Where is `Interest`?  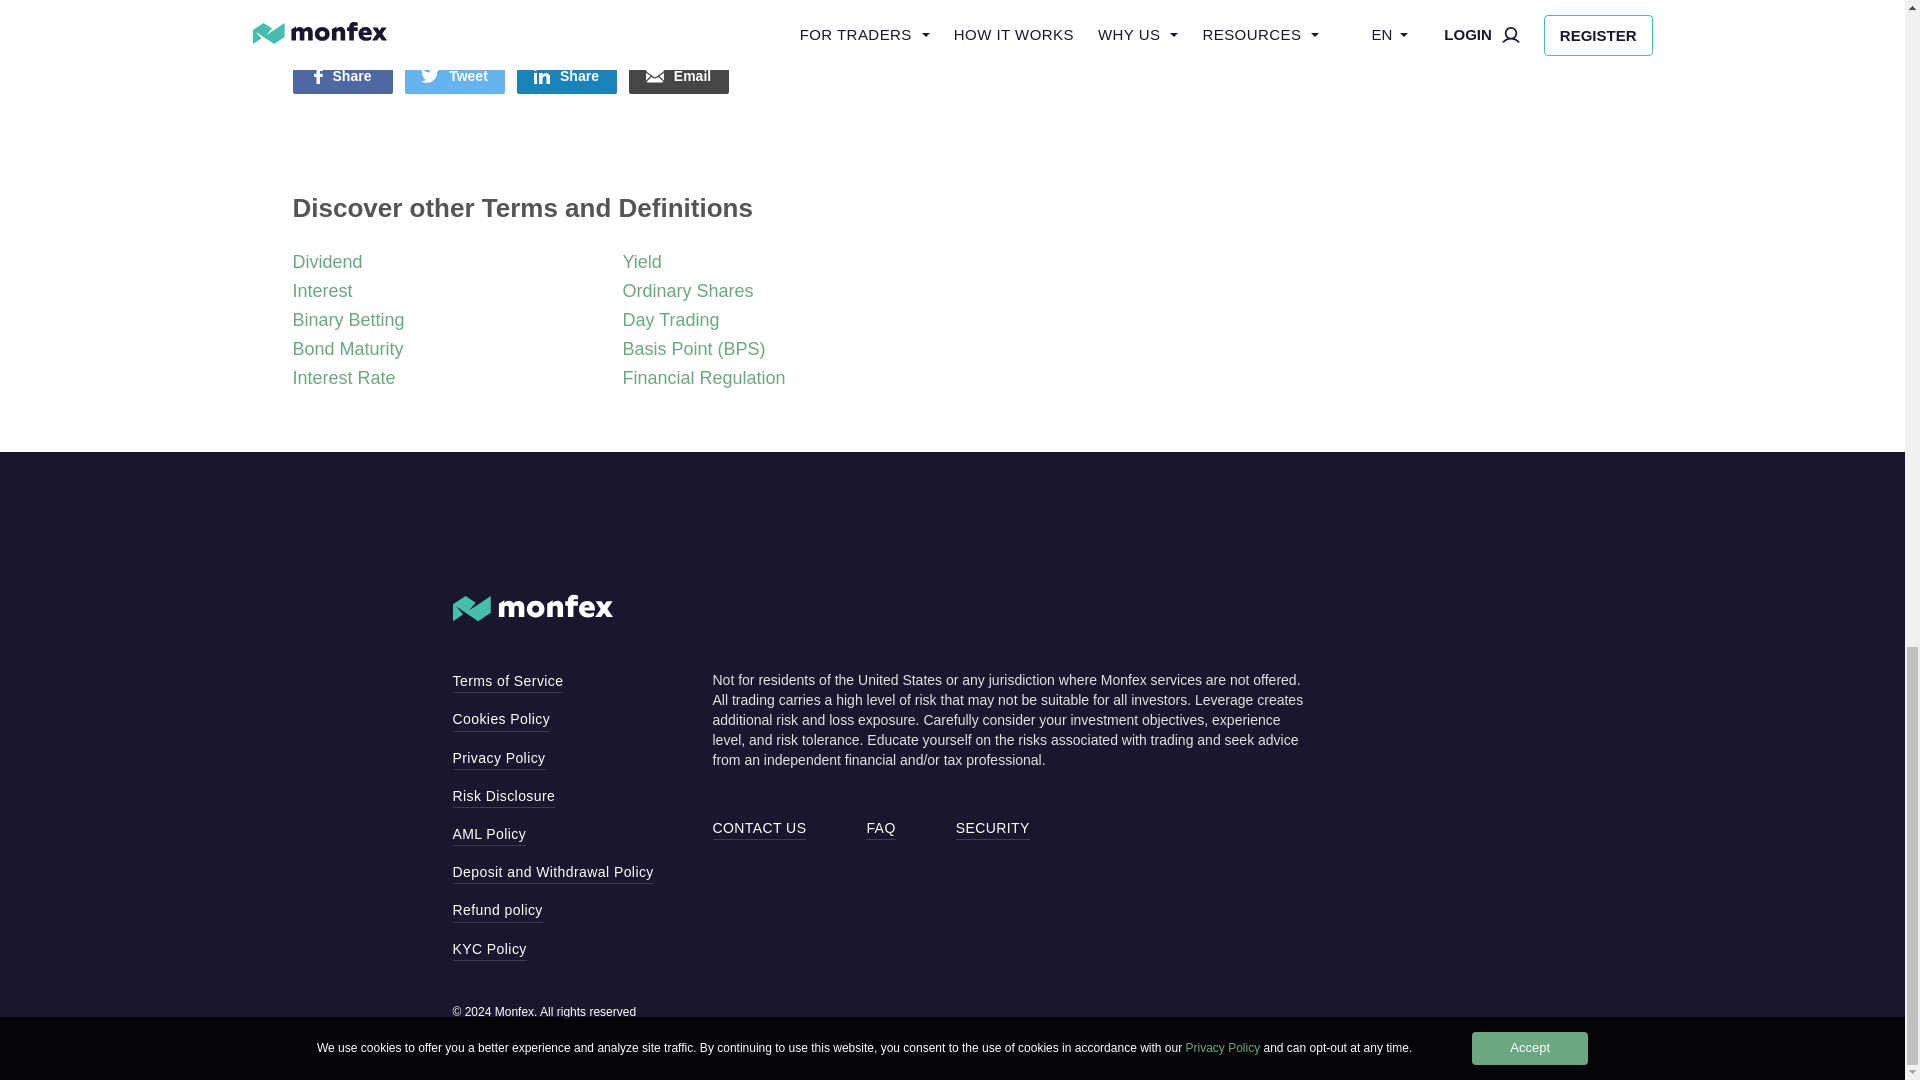 Interest is located at coordinates (321, 290).